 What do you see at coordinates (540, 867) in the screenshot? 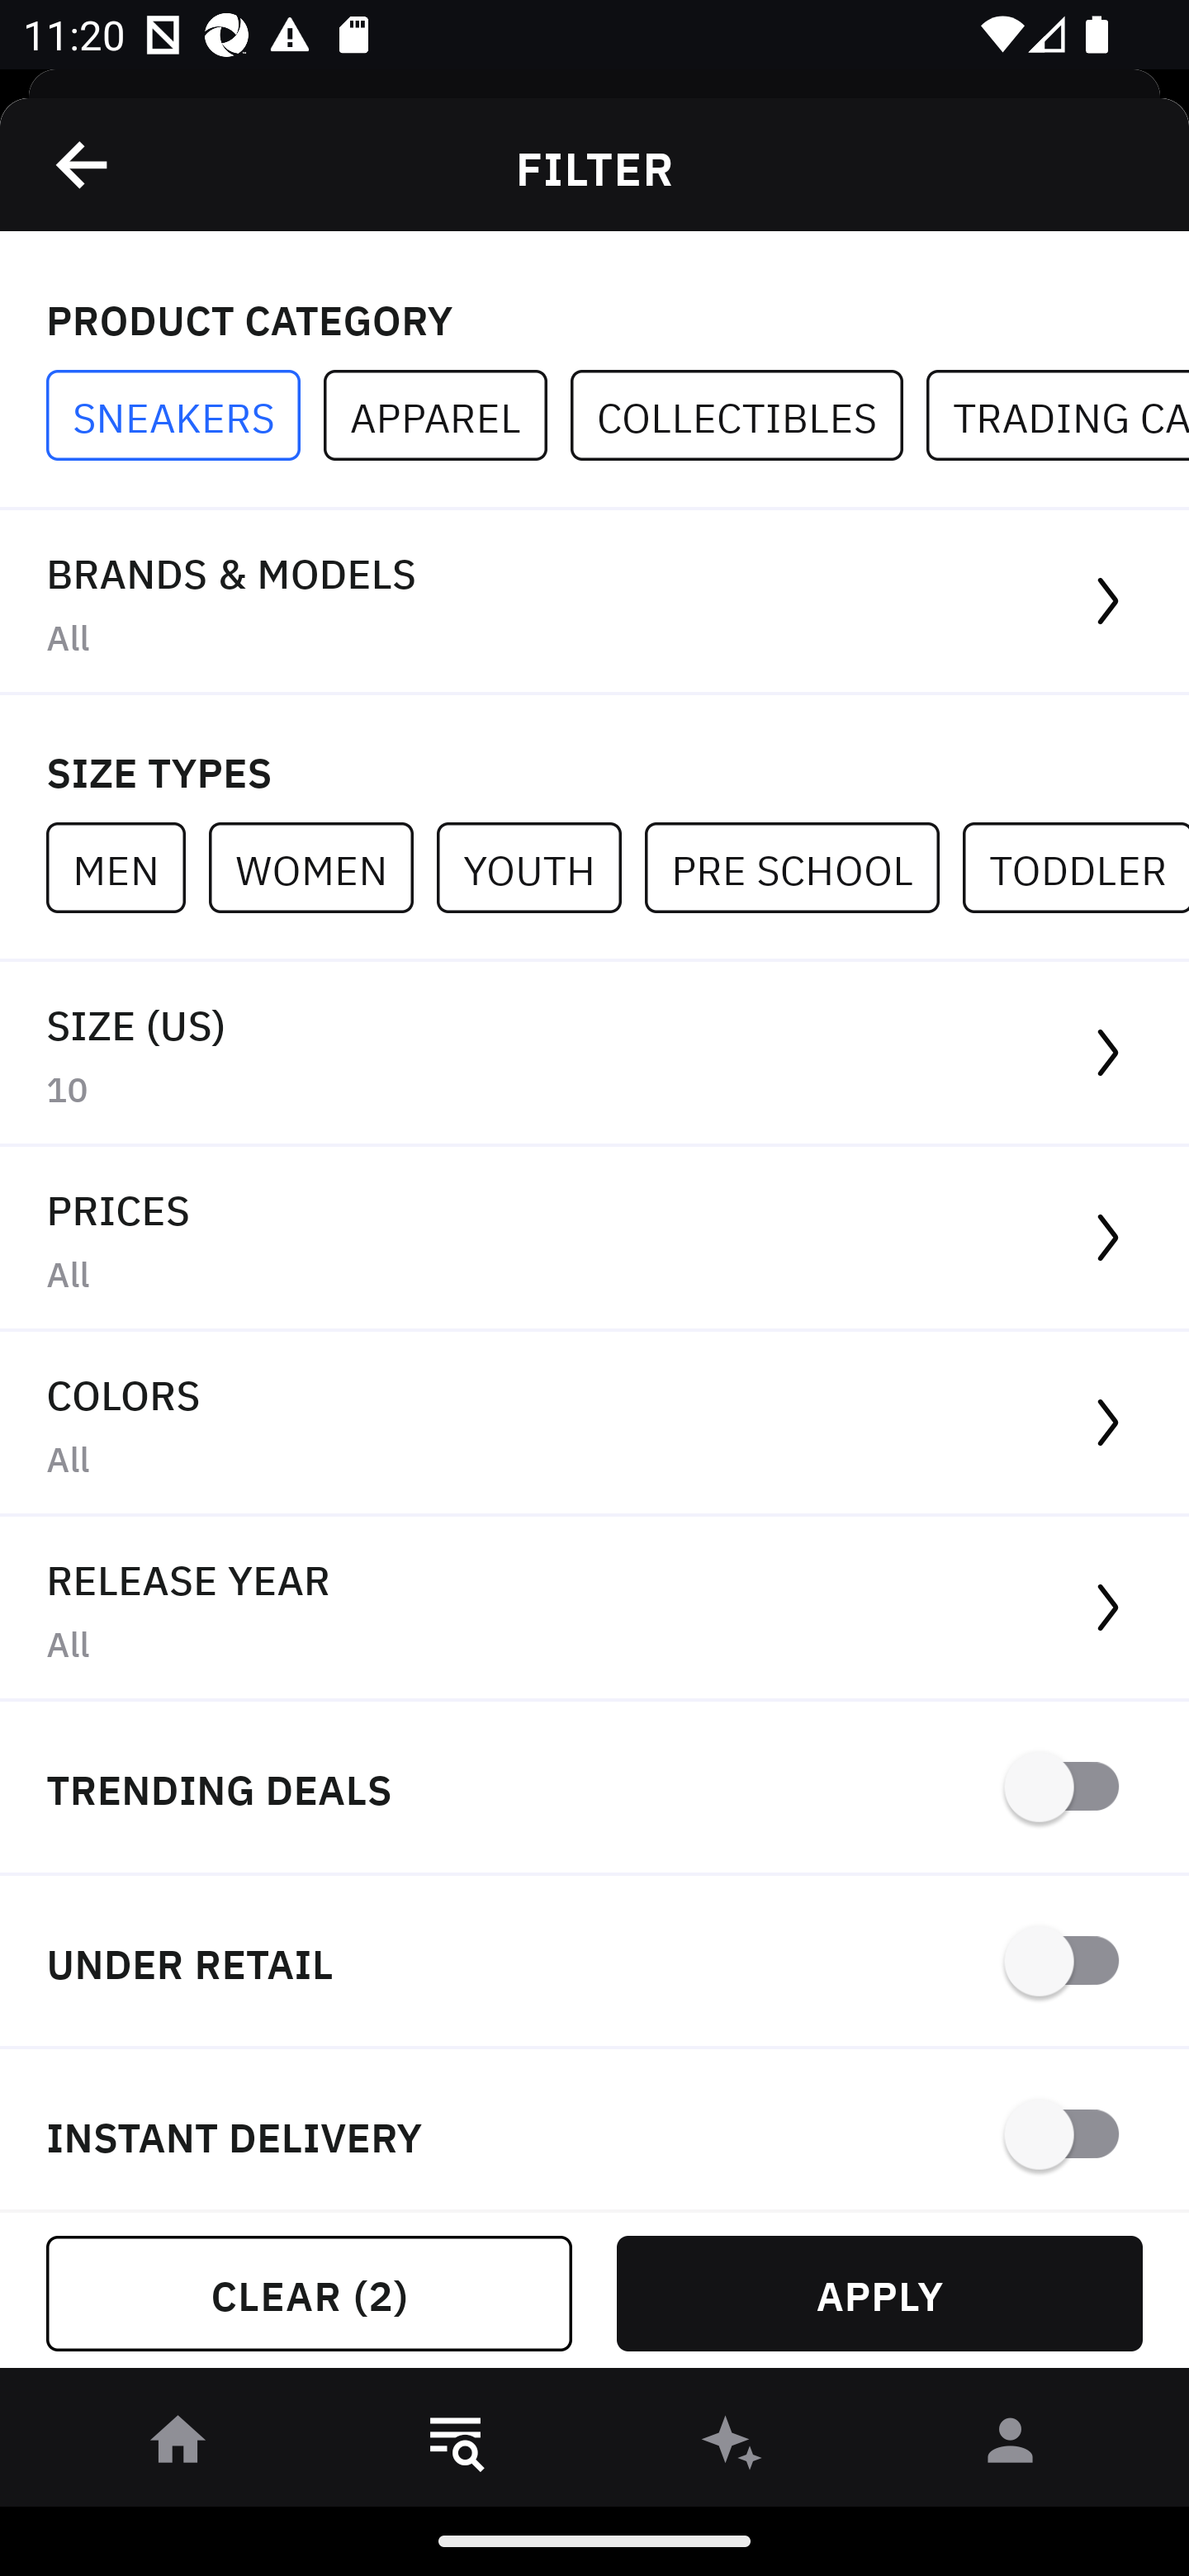
I see `YOUTH` at bounding box center [540, 867].